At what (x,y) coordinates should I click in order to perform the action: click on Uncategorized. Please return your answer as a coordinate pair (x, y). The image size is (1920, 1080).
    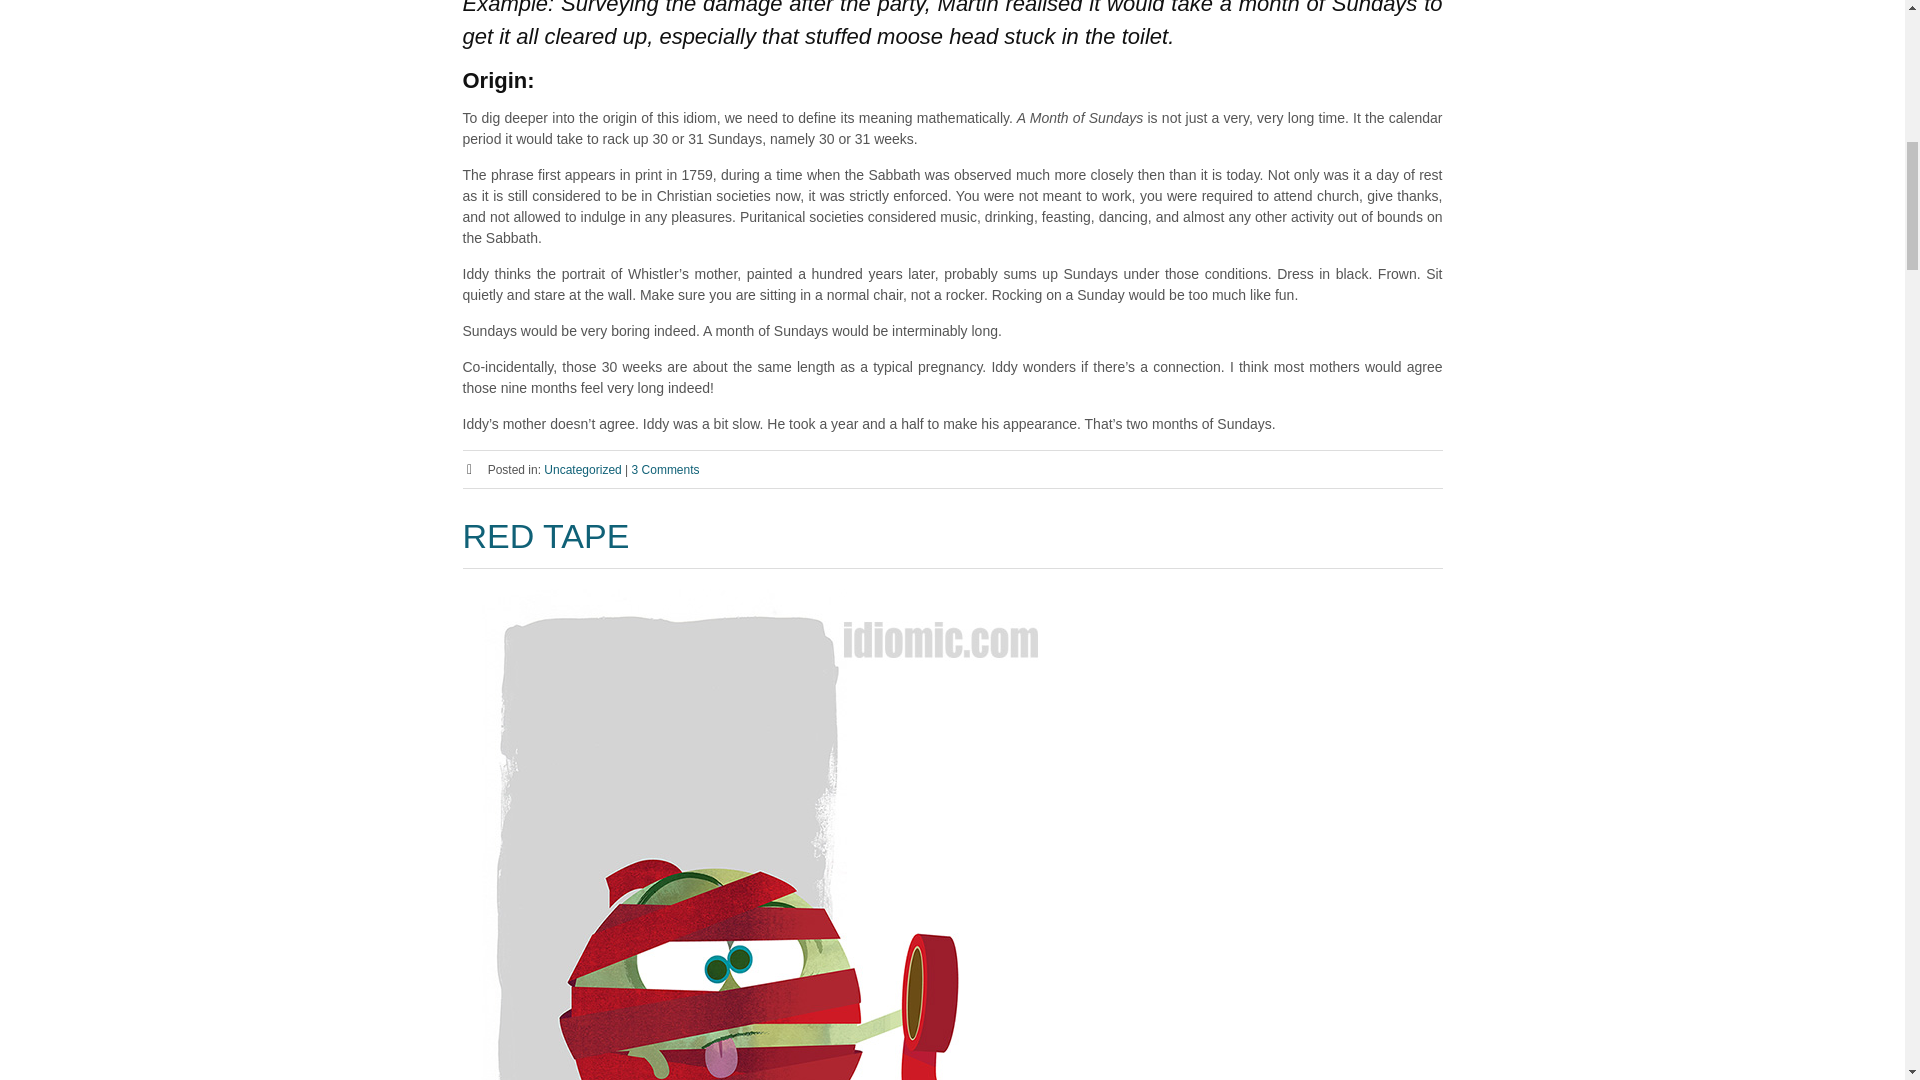
    Looking at the image, I should click on (582, 470).